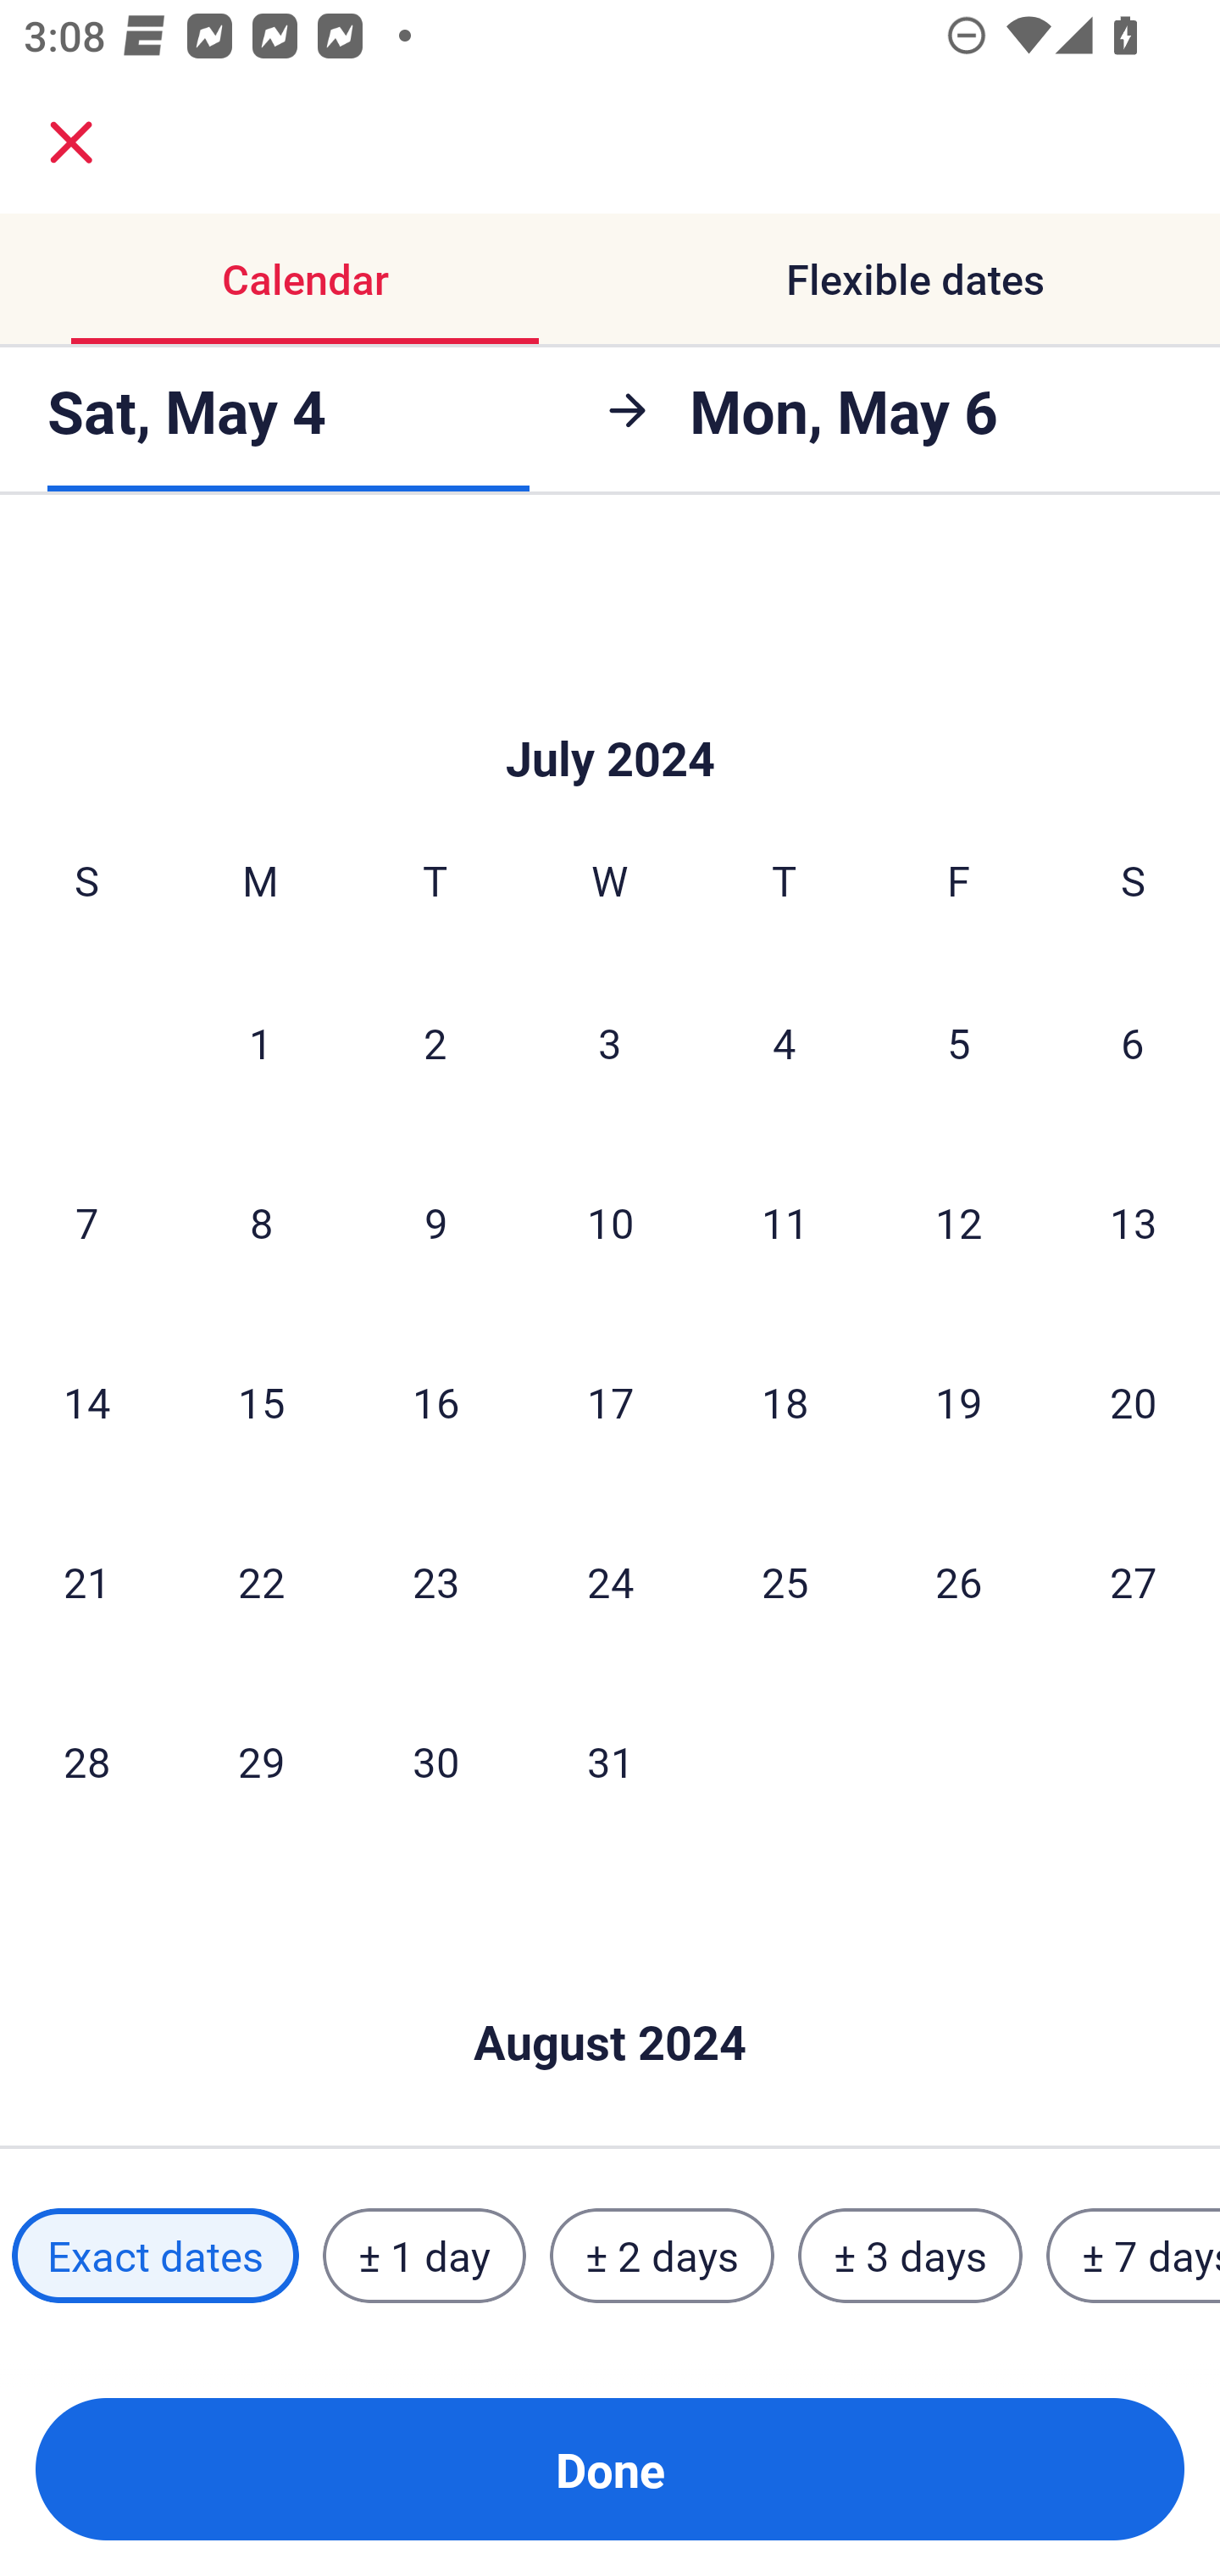 The height and width of the screenshot is (2576, 1220). I want to click on 31 Wednesday, July 31, 2024, so click(610, 1761).